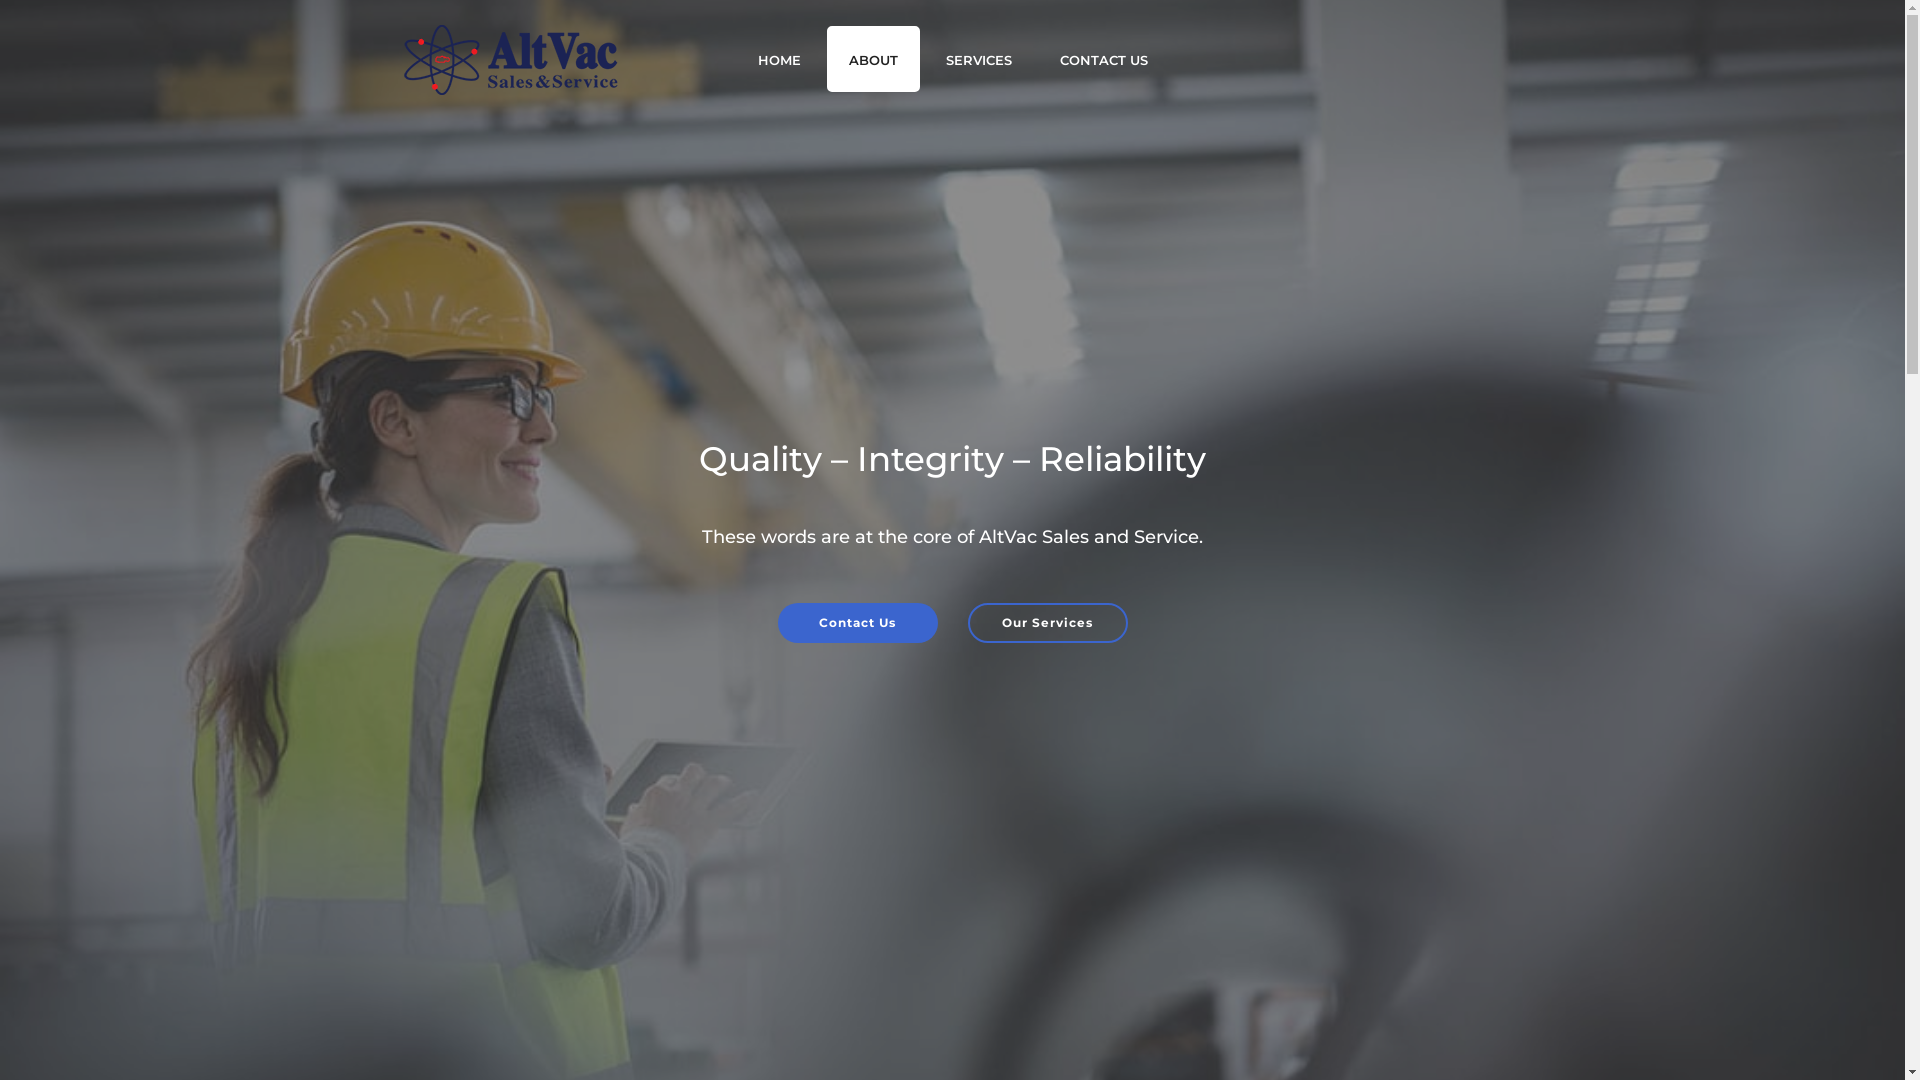 This screenshot has width=1920, height=1080. I want to click on HOME, so click(780, 59).